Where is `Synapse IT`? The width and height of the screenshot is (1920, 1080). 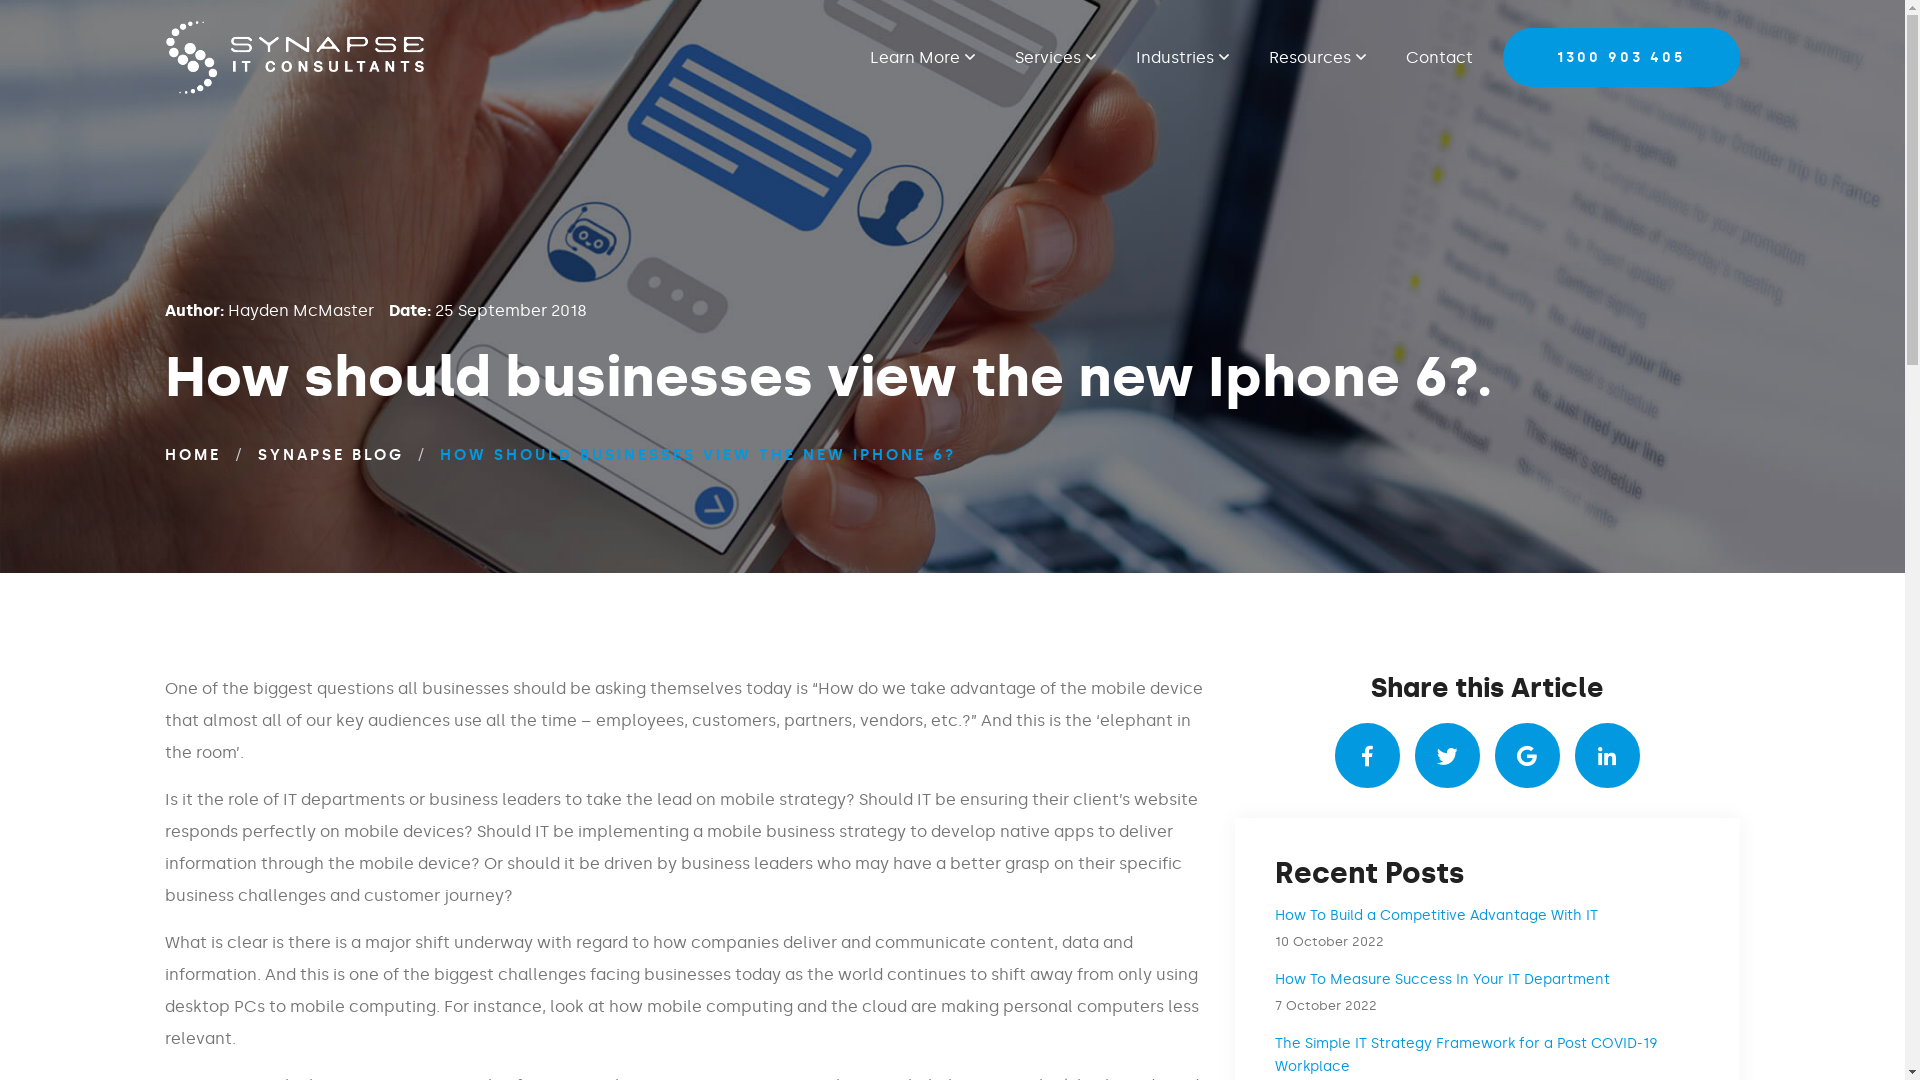 Synapse IT is located at coordinates (295, 58).